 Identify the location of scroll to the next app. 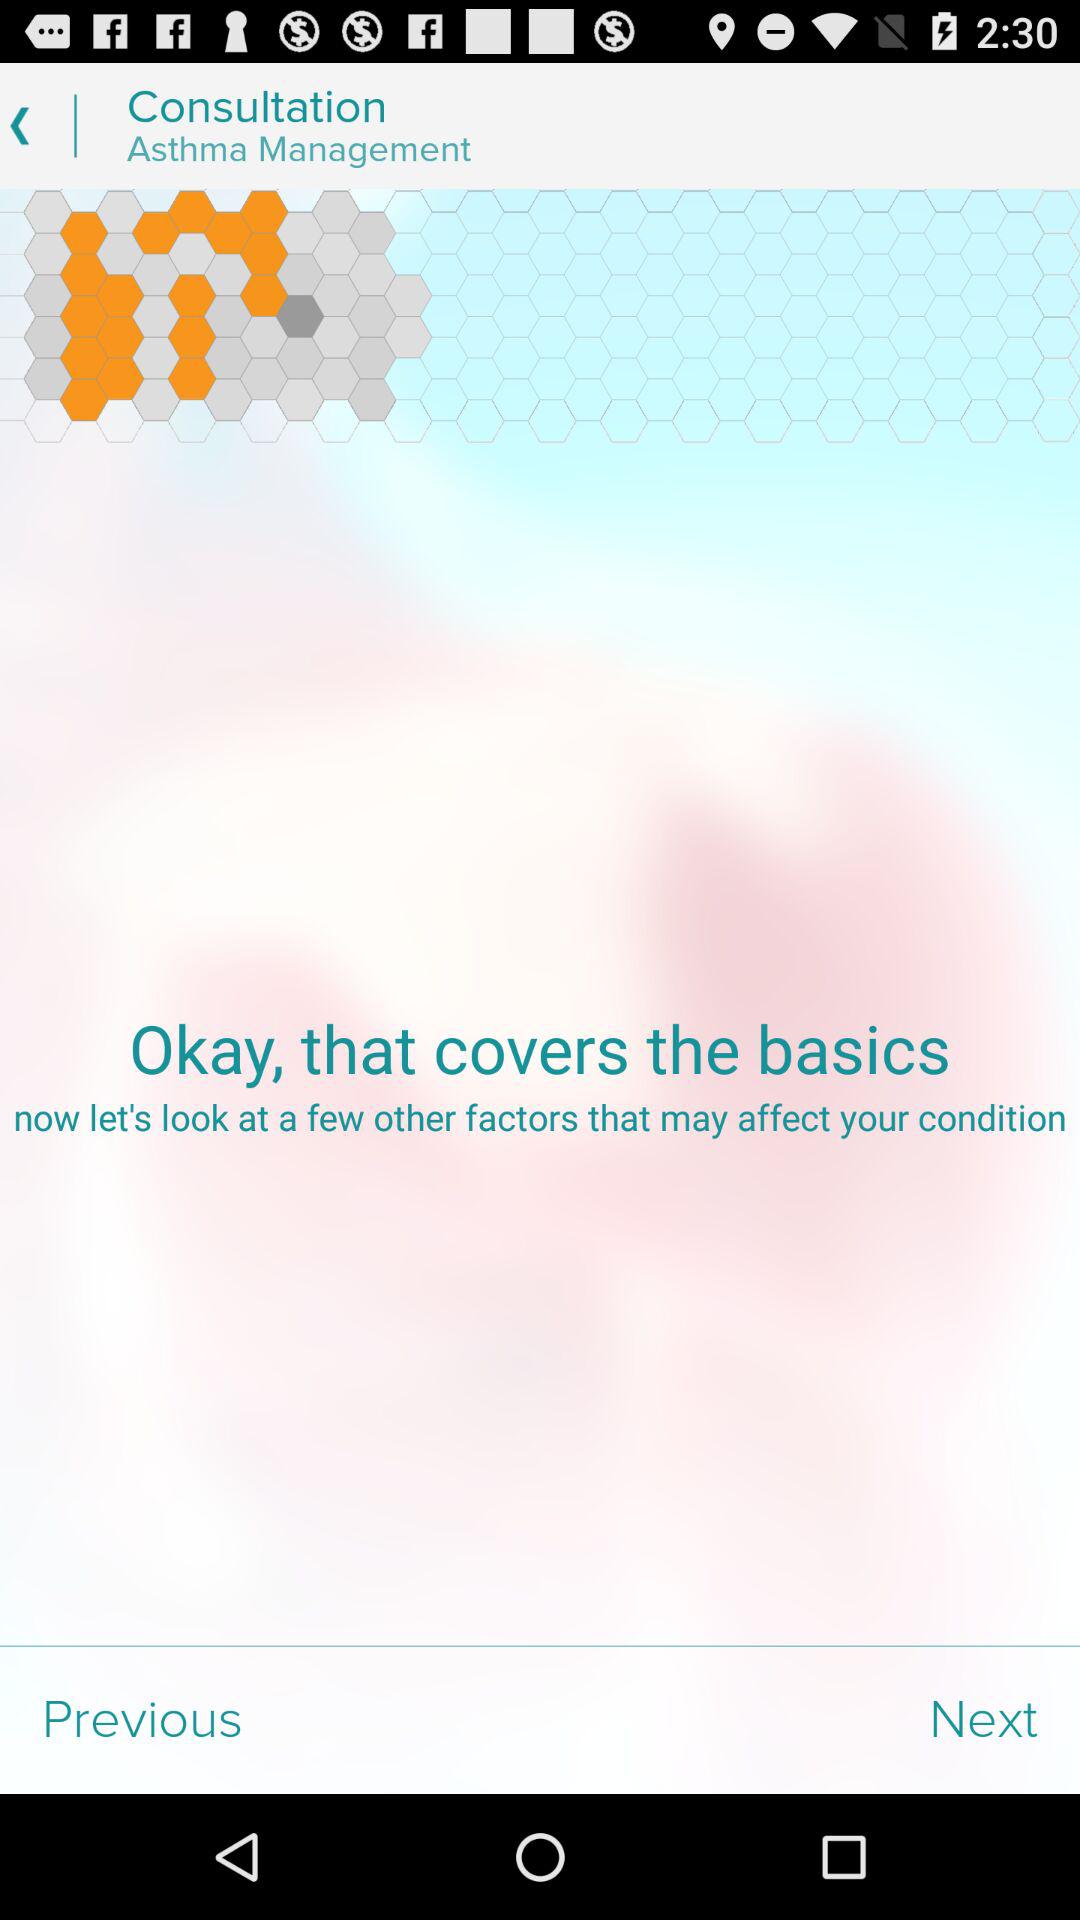
(810, 1720).